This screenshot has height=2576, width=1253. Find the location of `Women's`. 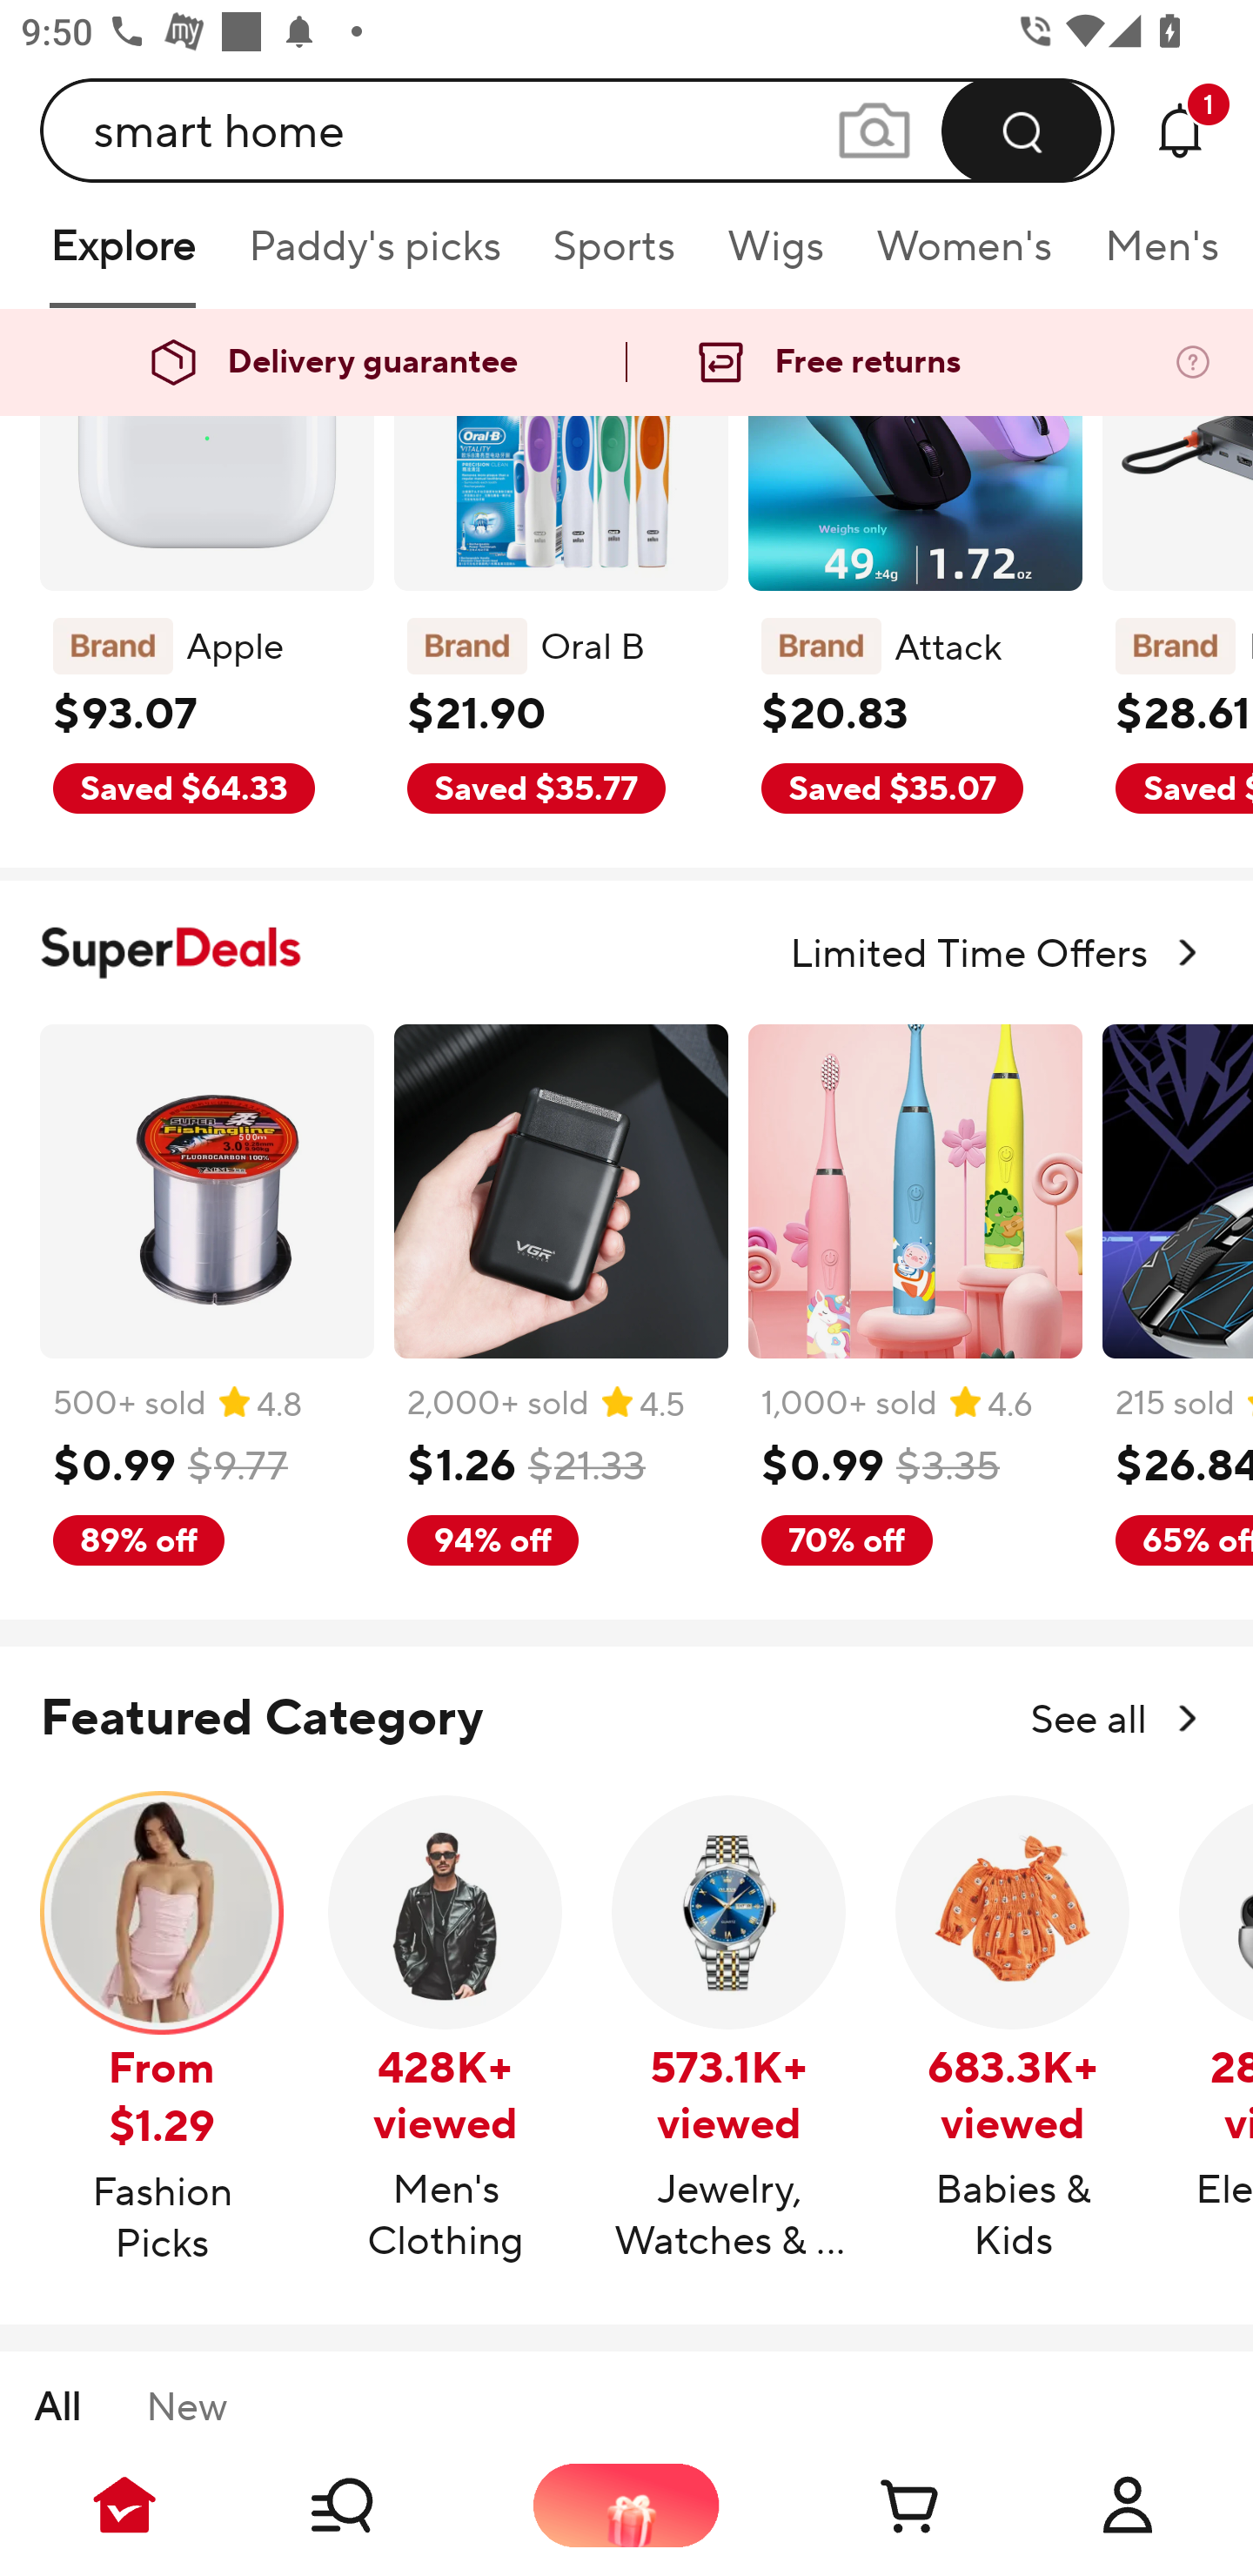

Women's is located at coordinates (964, 256).